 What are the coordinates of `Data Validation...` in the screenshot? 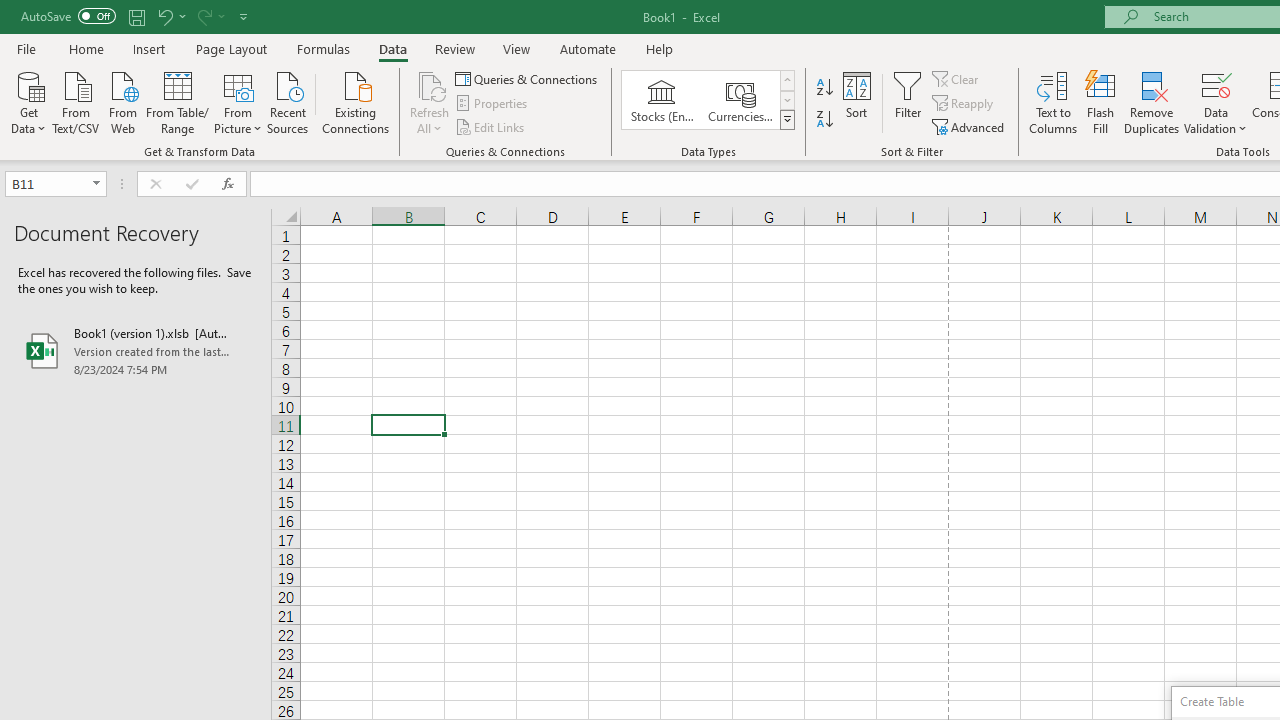 It's located at (1216, 102).